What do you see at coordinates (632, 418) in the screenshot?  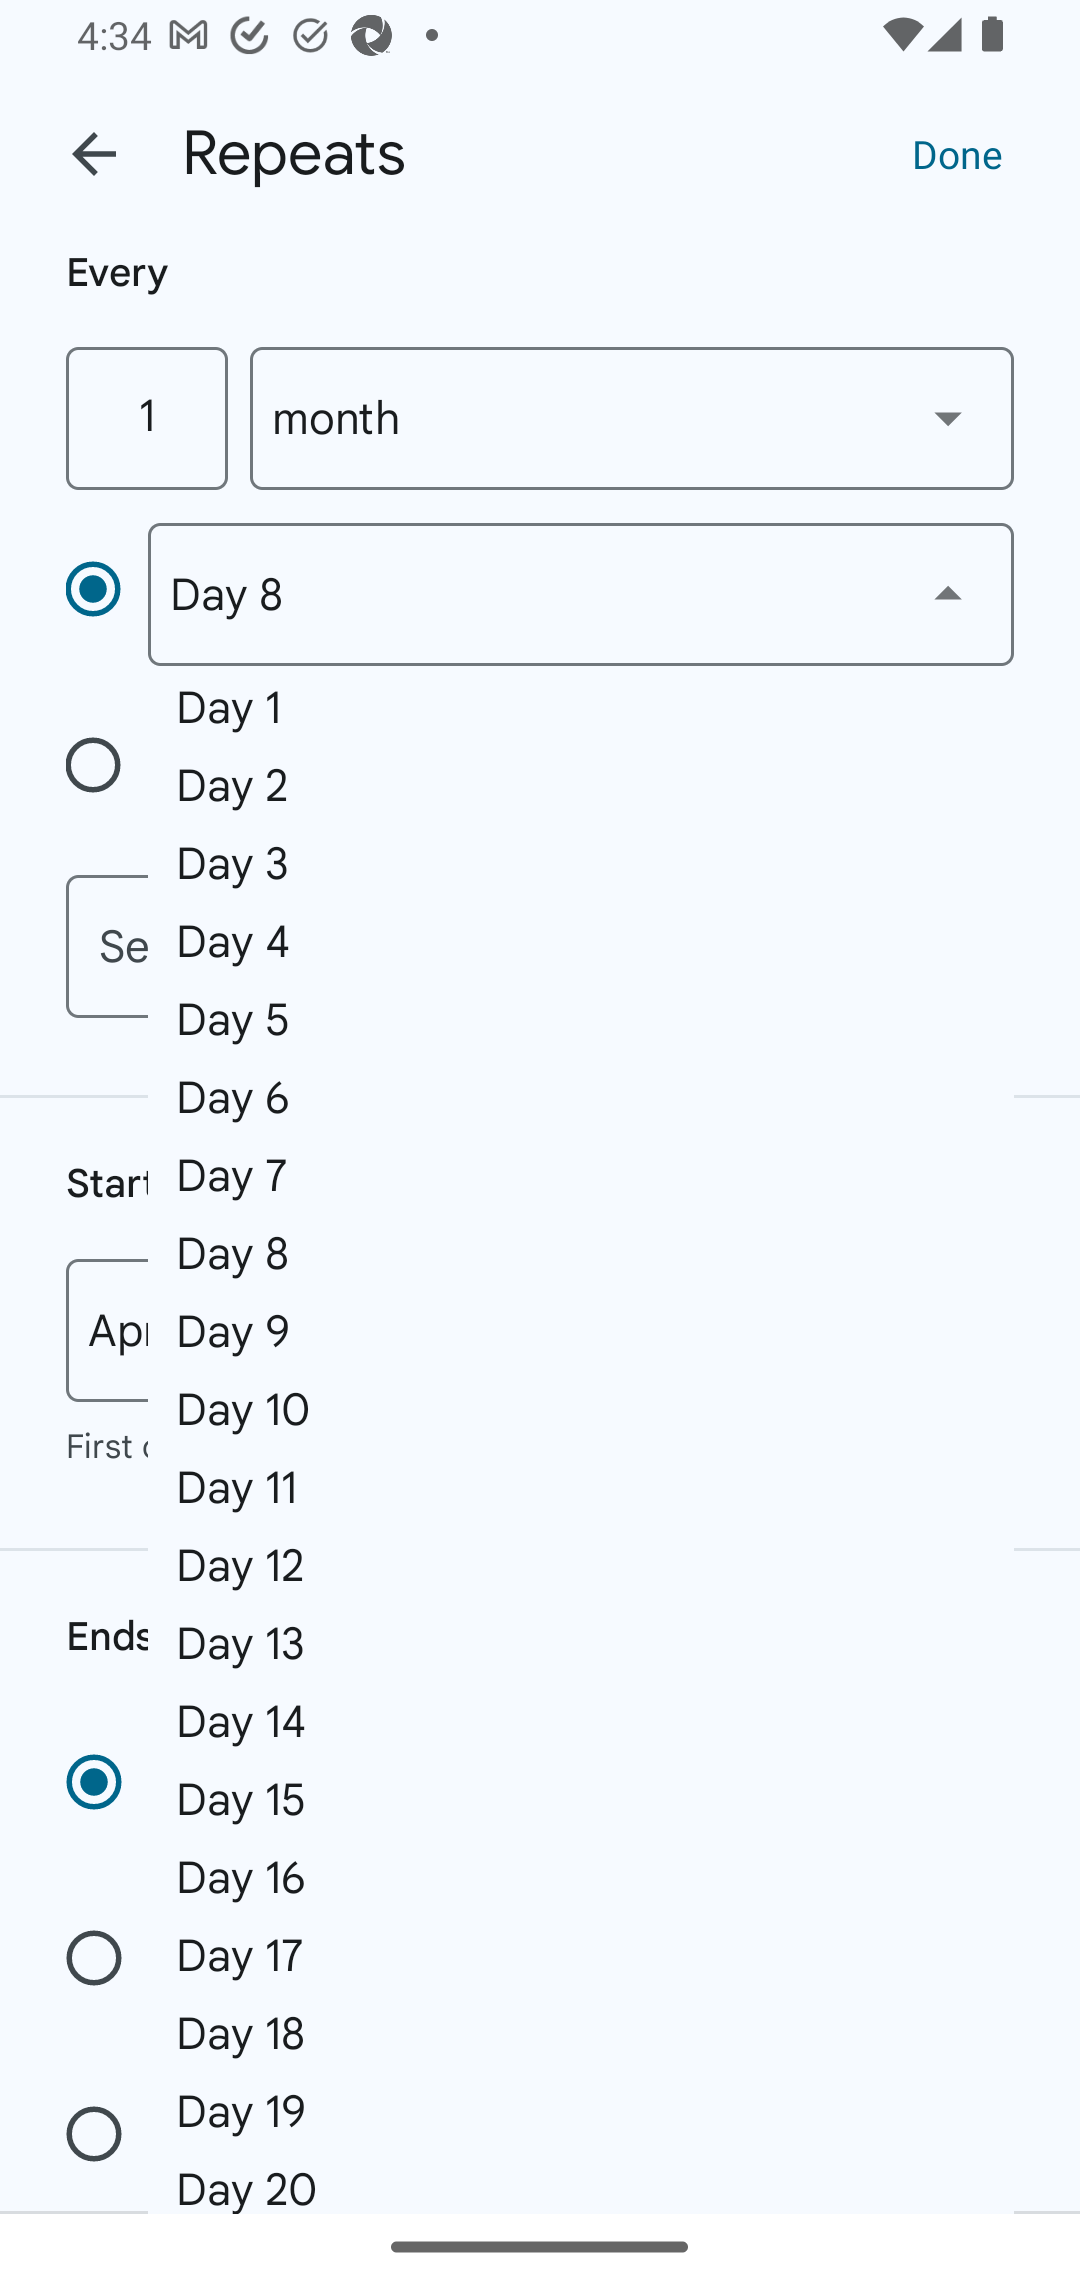 I see `month` at bounding box center [632, 418].